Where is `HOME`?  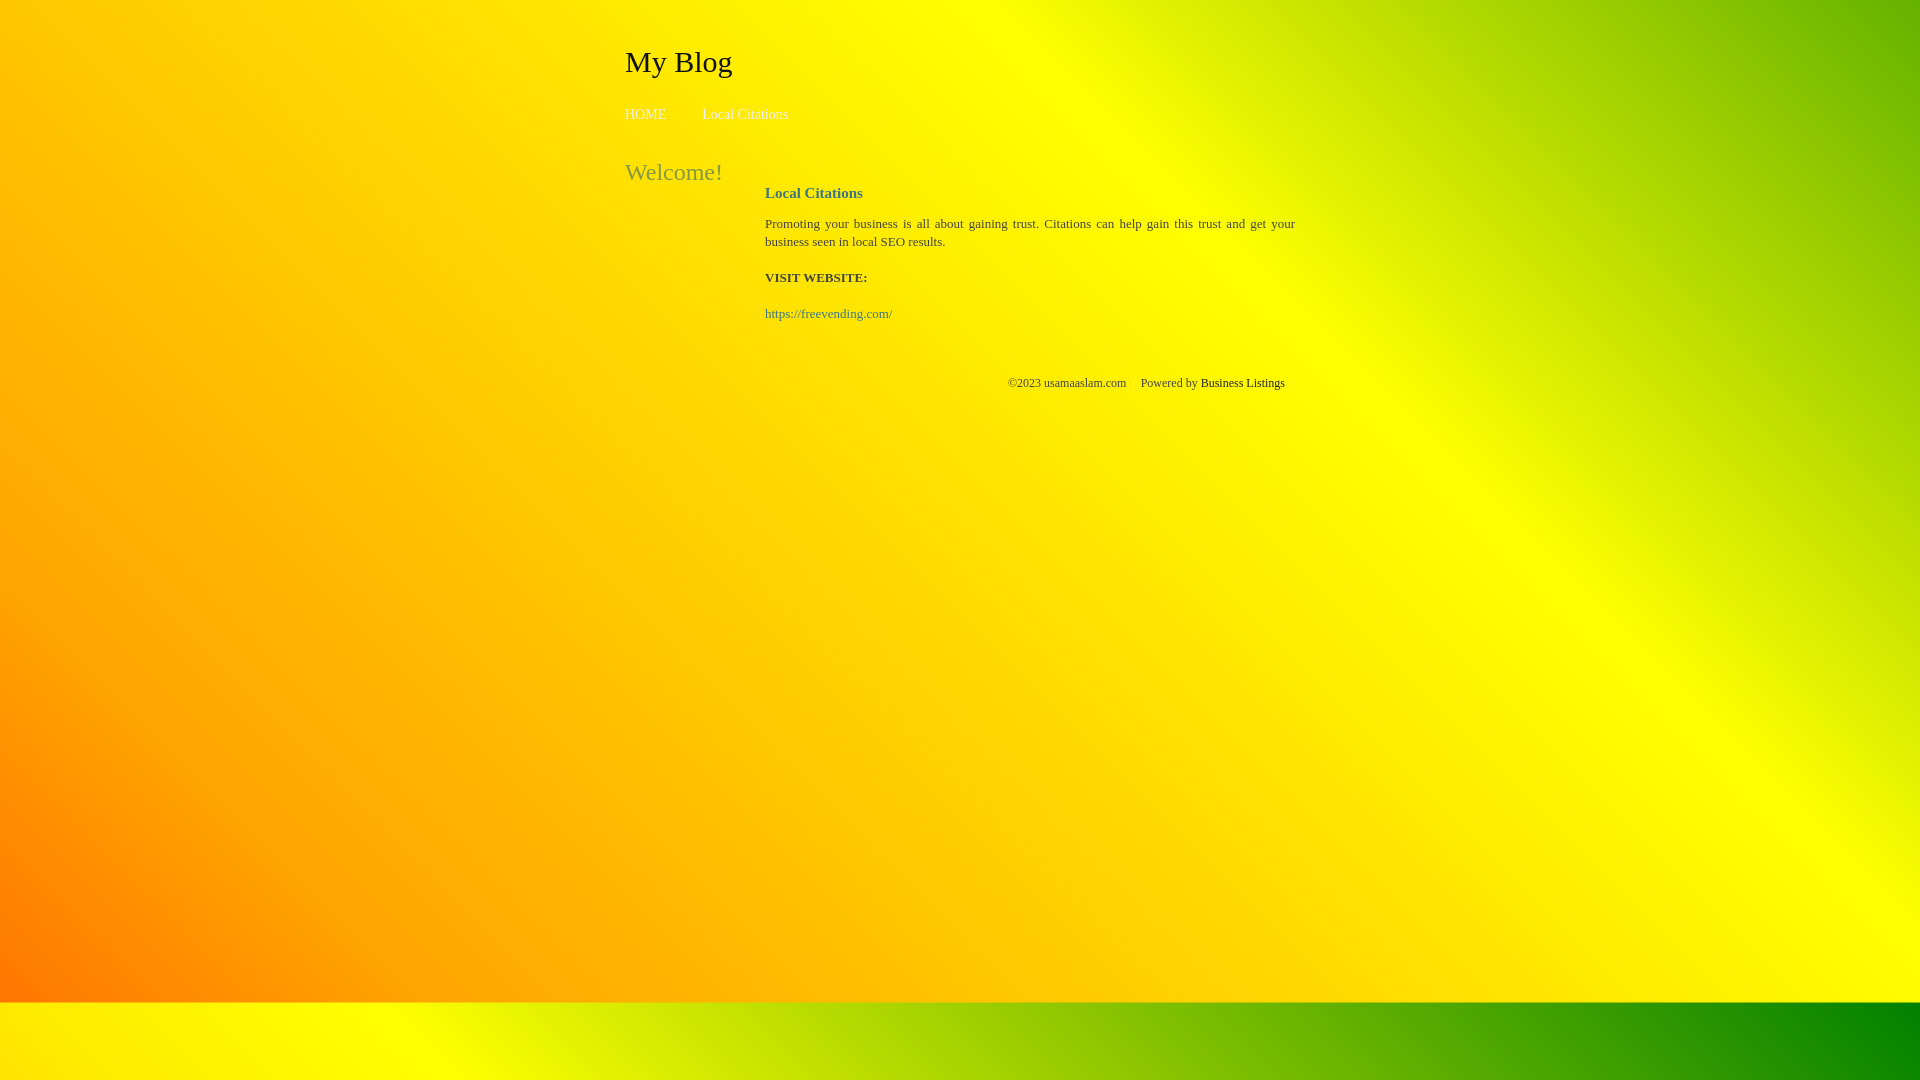
HOME is located at coordinates (646, 114).